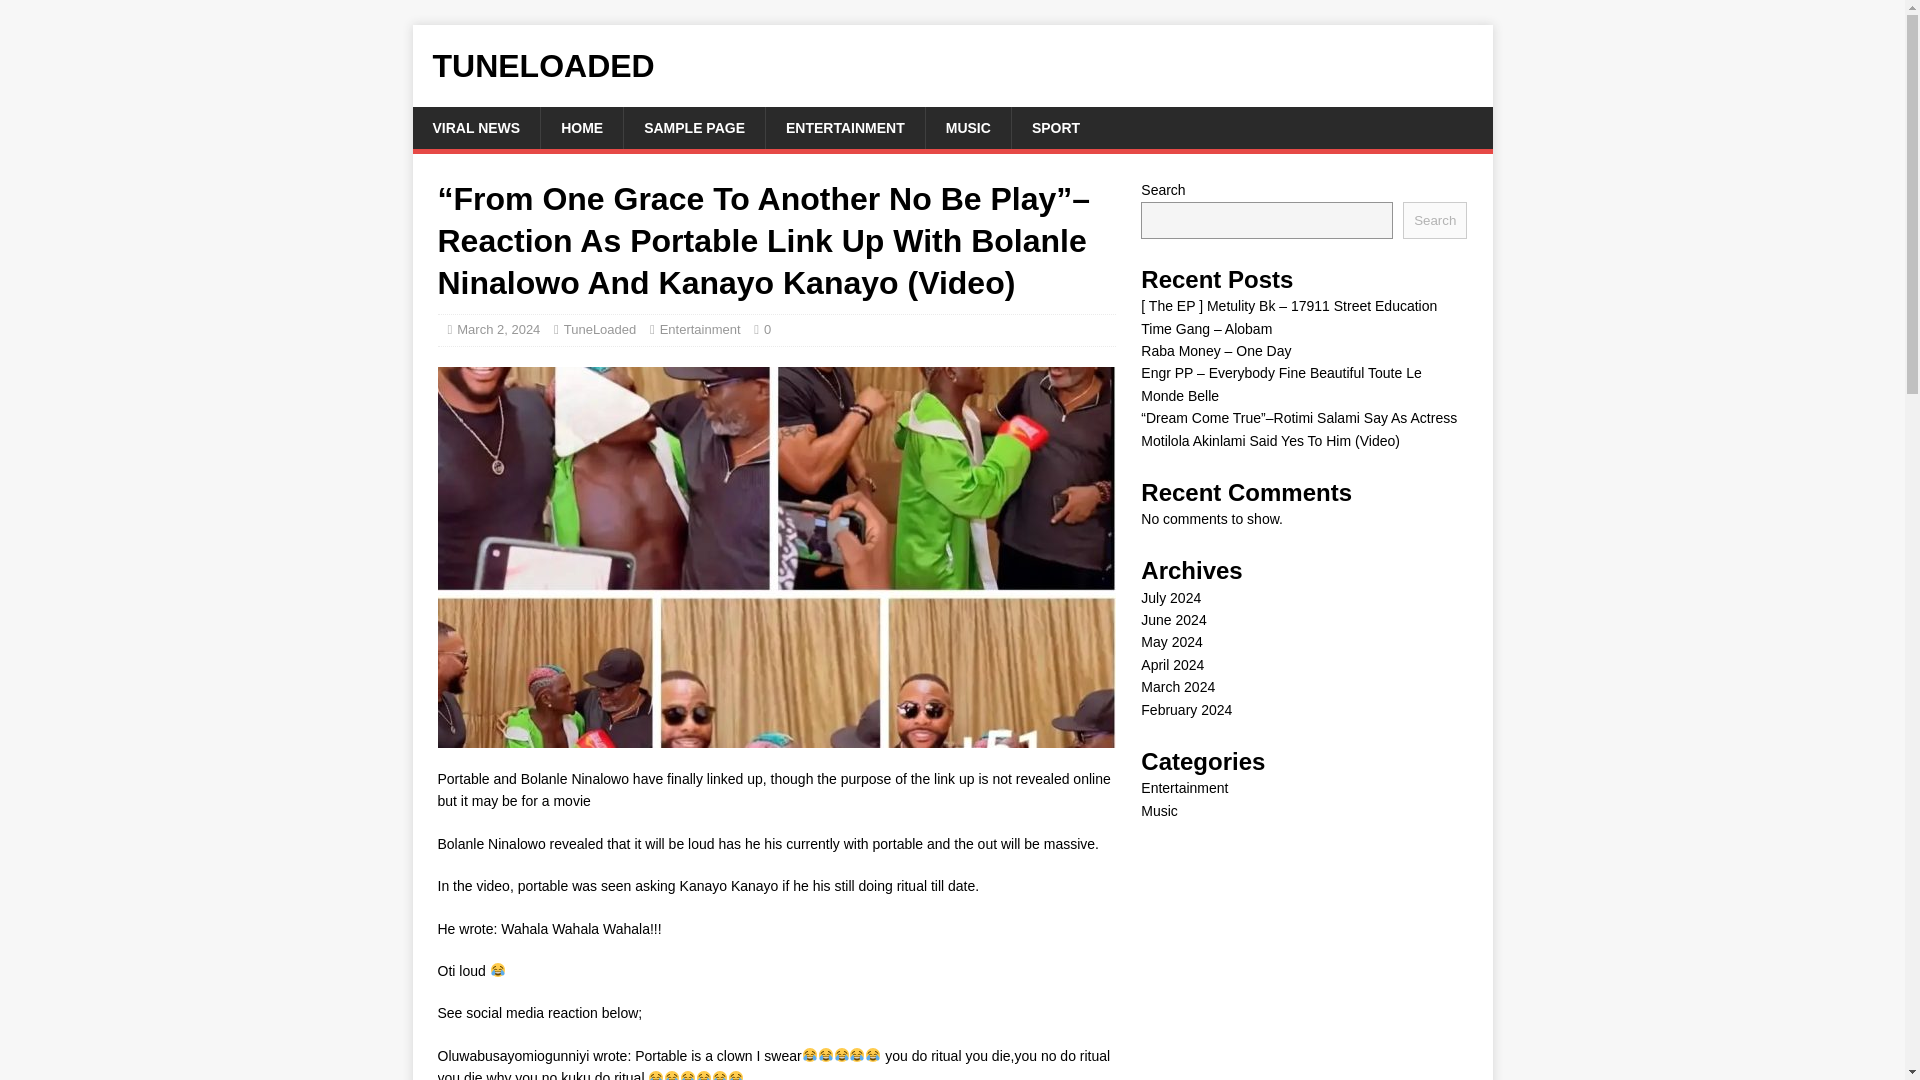 The image size is (1920, 1080). Describe the element at coordinates (600, 328) in the screenshot. I see `TuneLoaded` at that location.